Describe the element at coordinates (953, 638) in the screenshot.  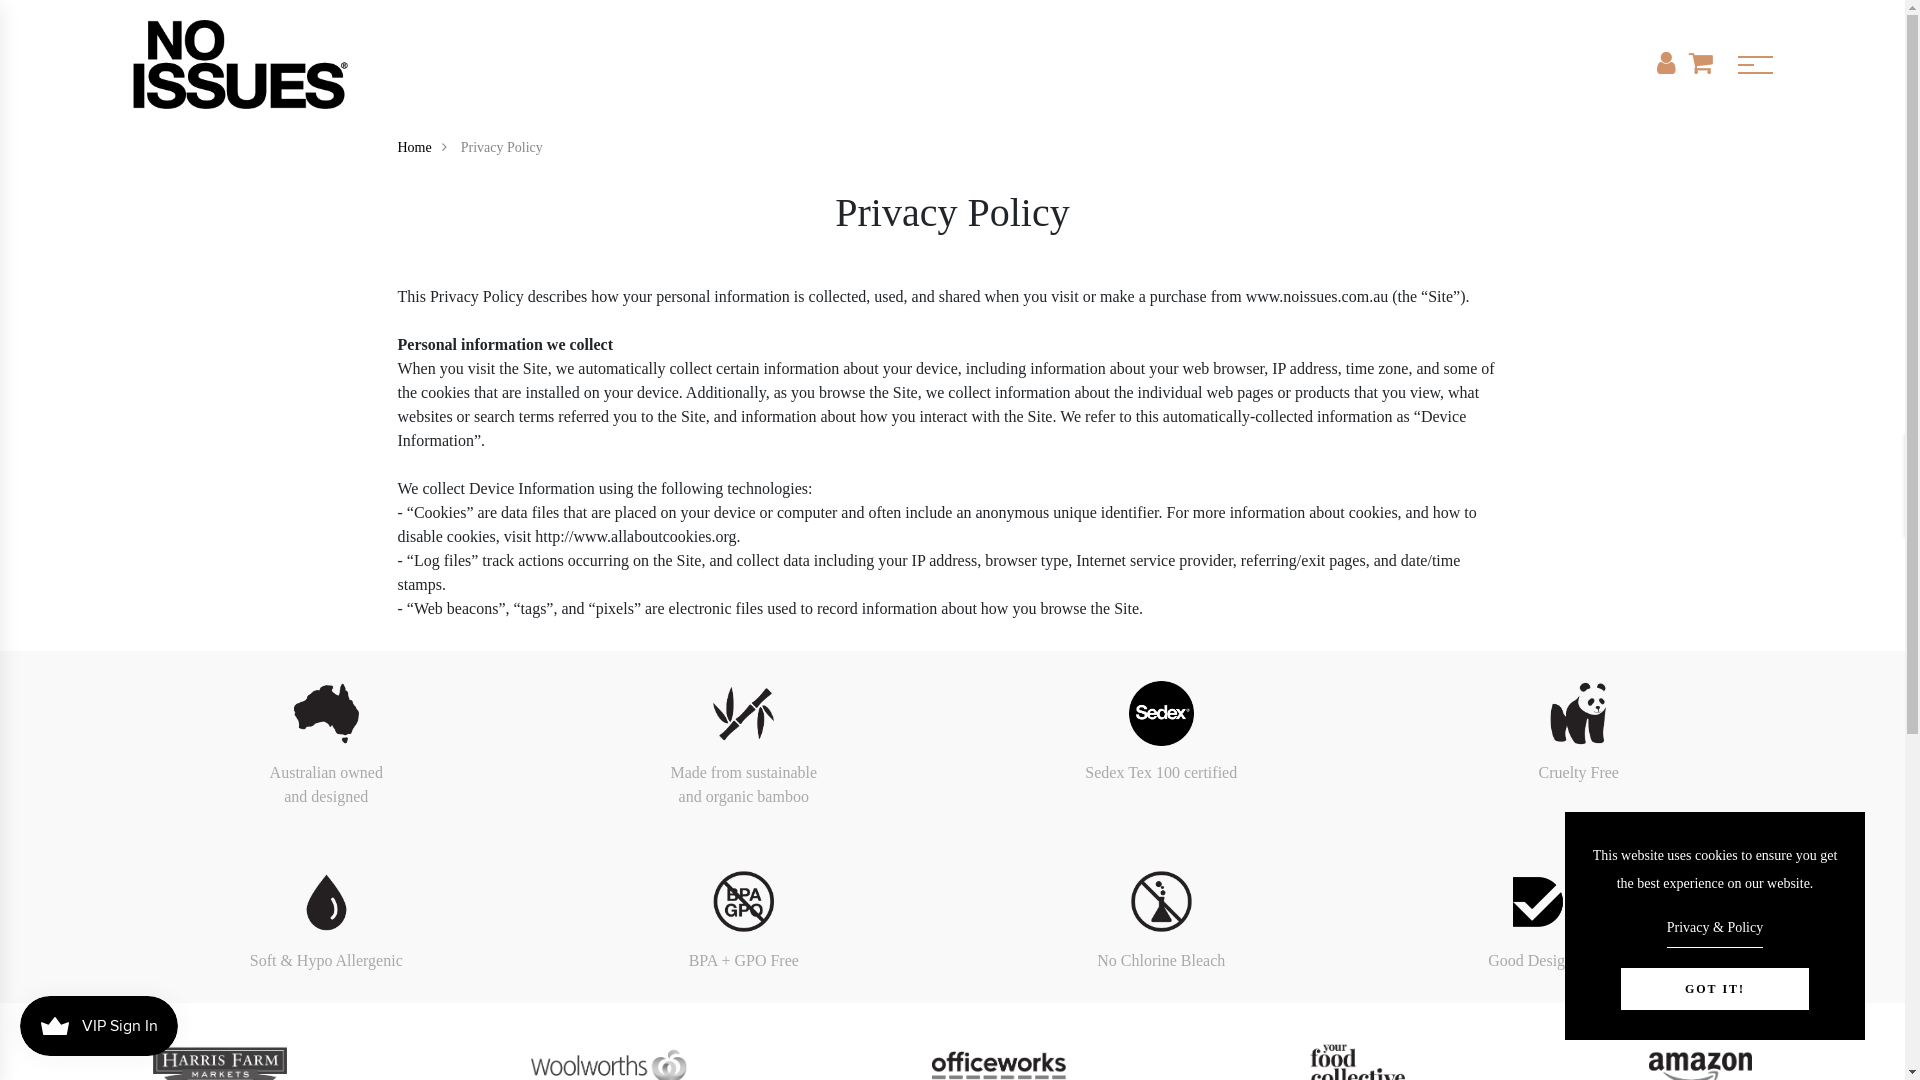
I see `Log In` at that location.